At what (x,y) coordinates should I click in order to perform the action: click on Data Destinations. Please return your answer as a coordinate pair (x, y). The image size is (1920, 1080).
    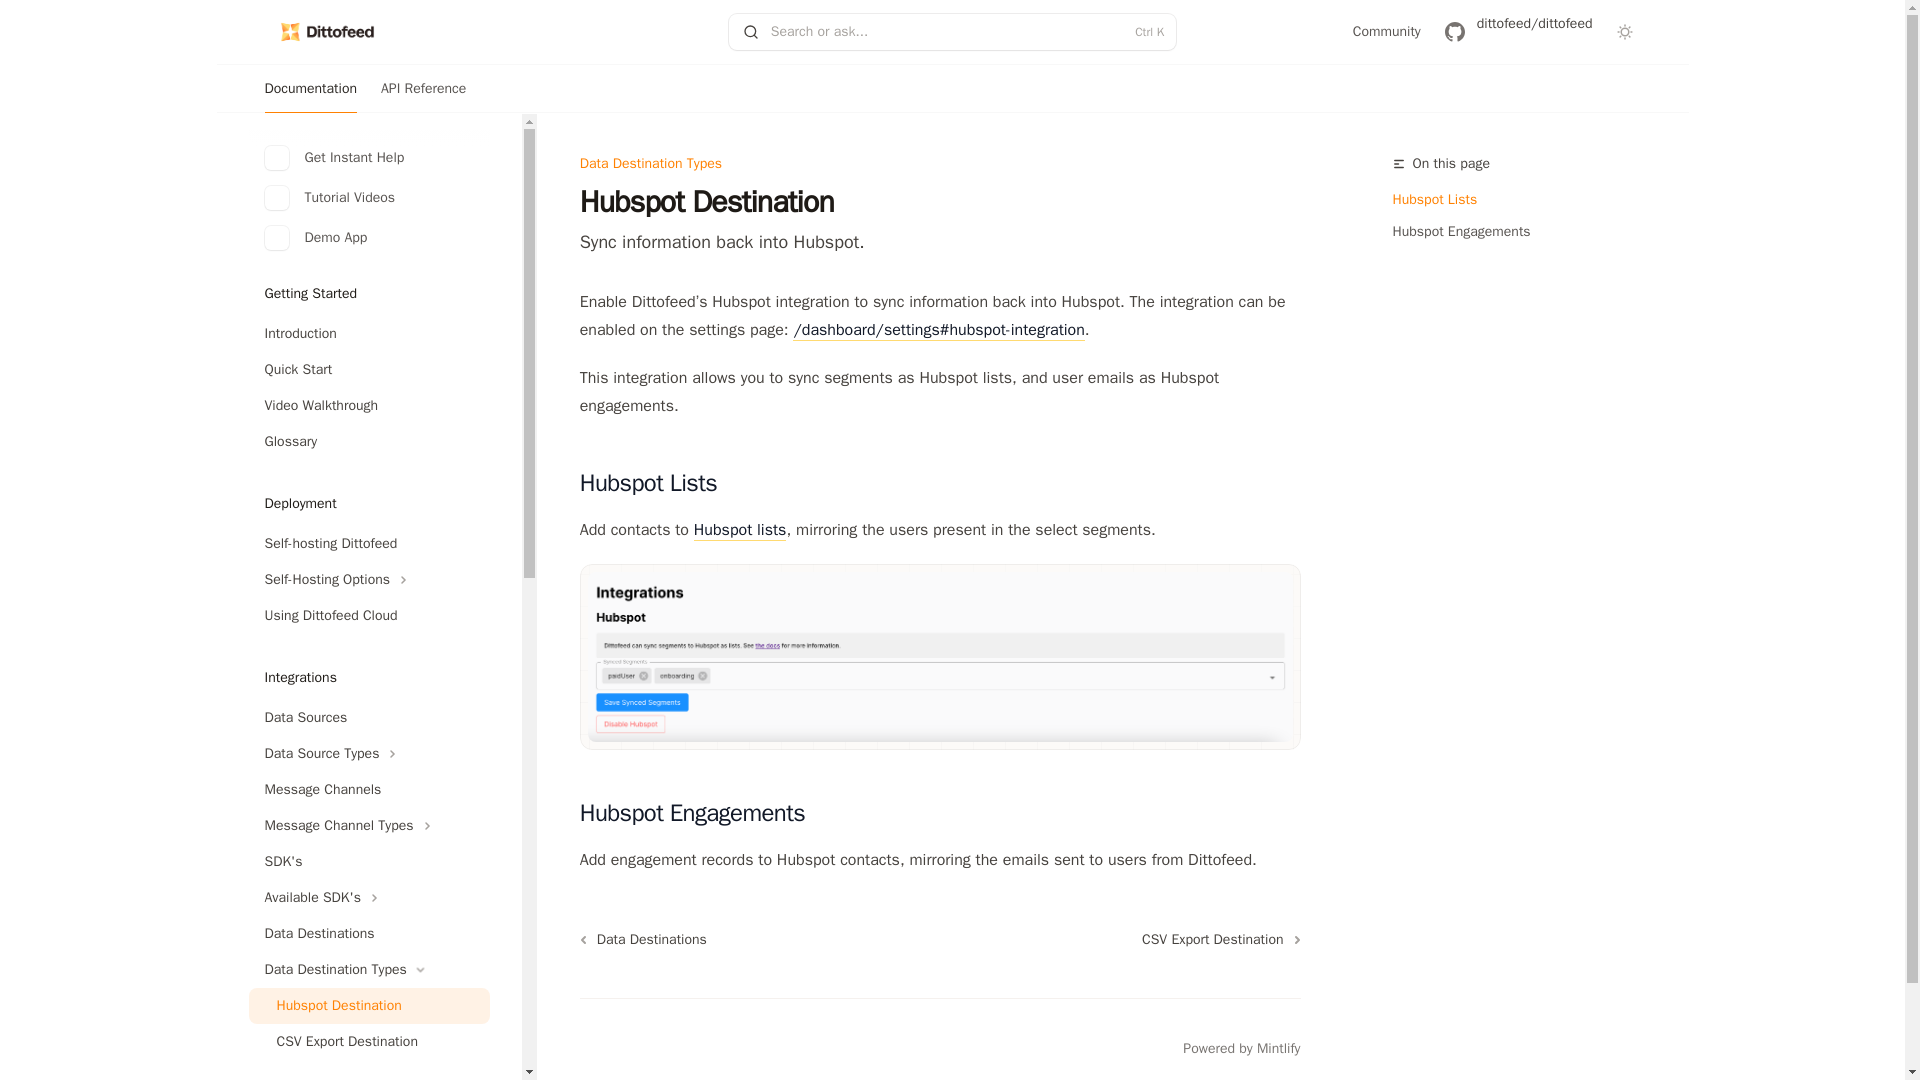
    Looking at the image, I should click on (368, 933).